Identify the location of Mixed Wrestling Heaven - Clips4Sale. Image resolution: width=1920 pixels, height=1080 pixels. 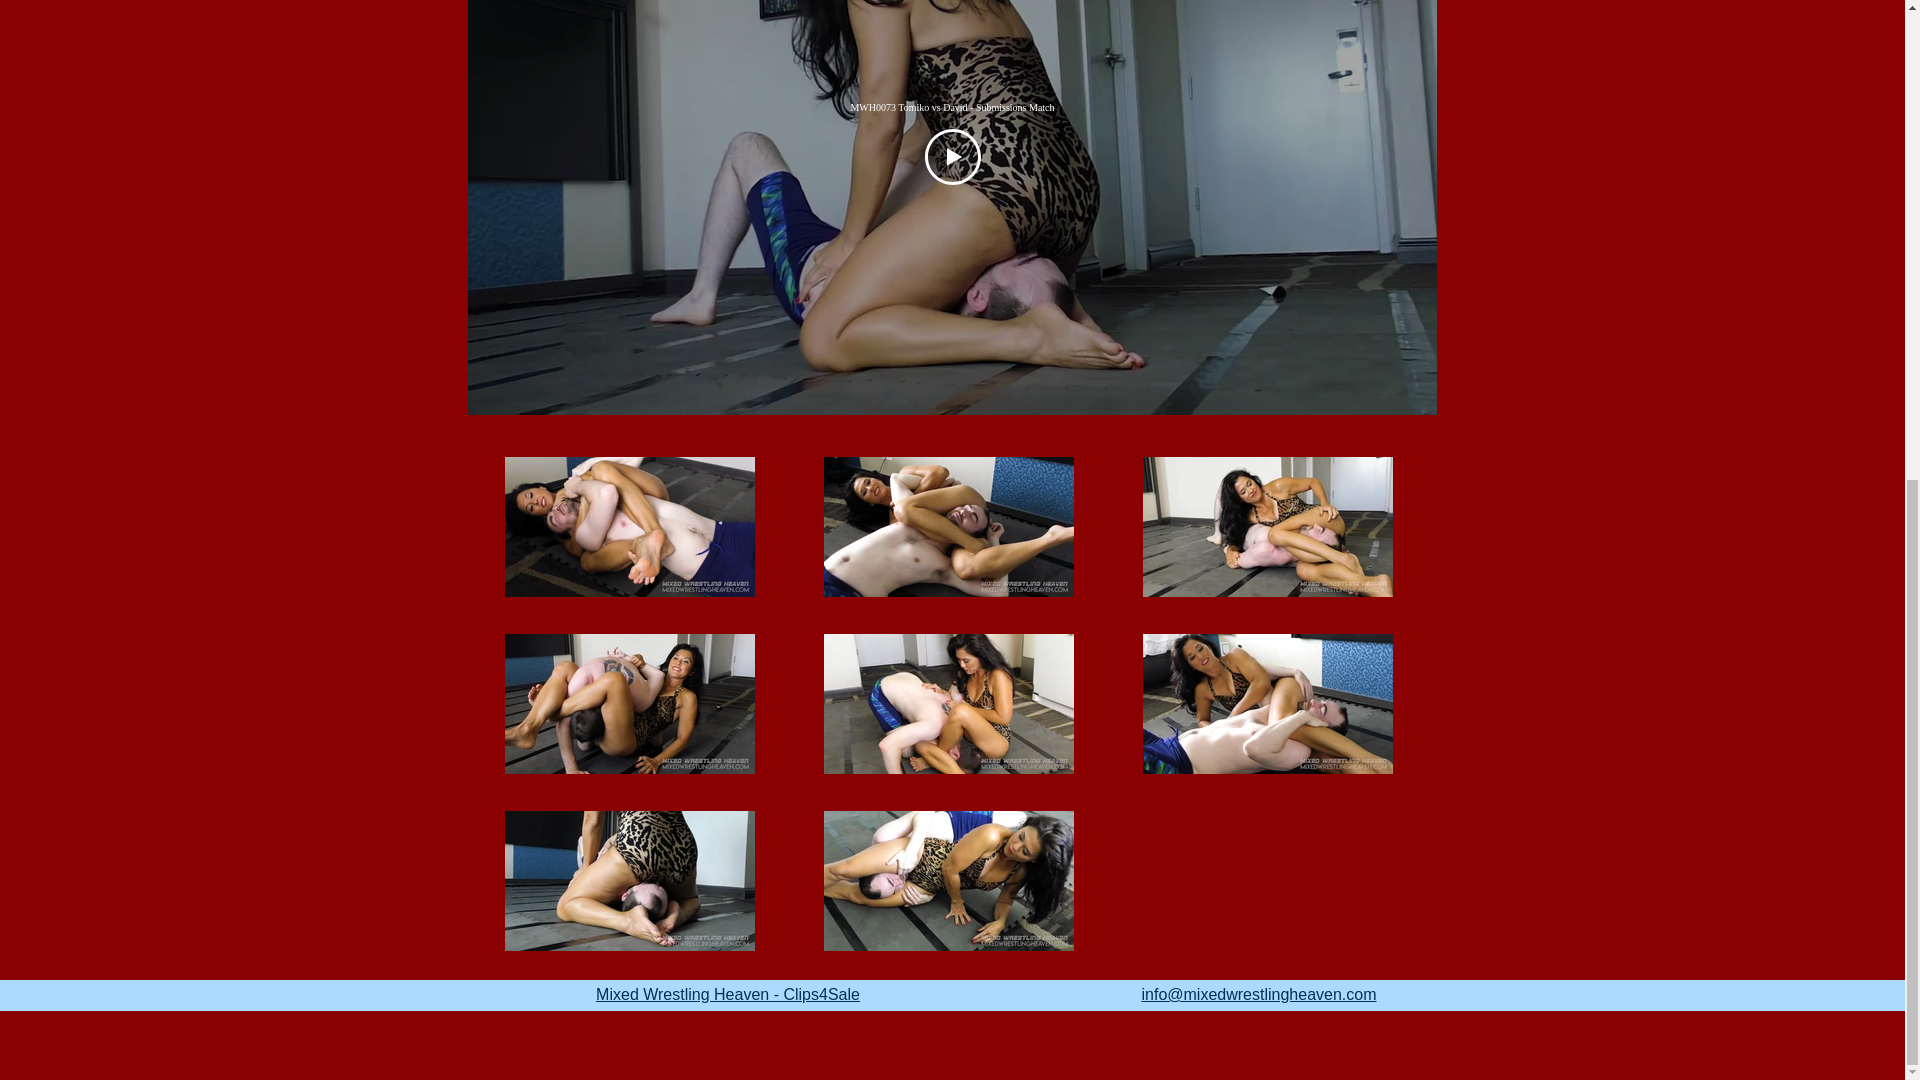
(728, 994).